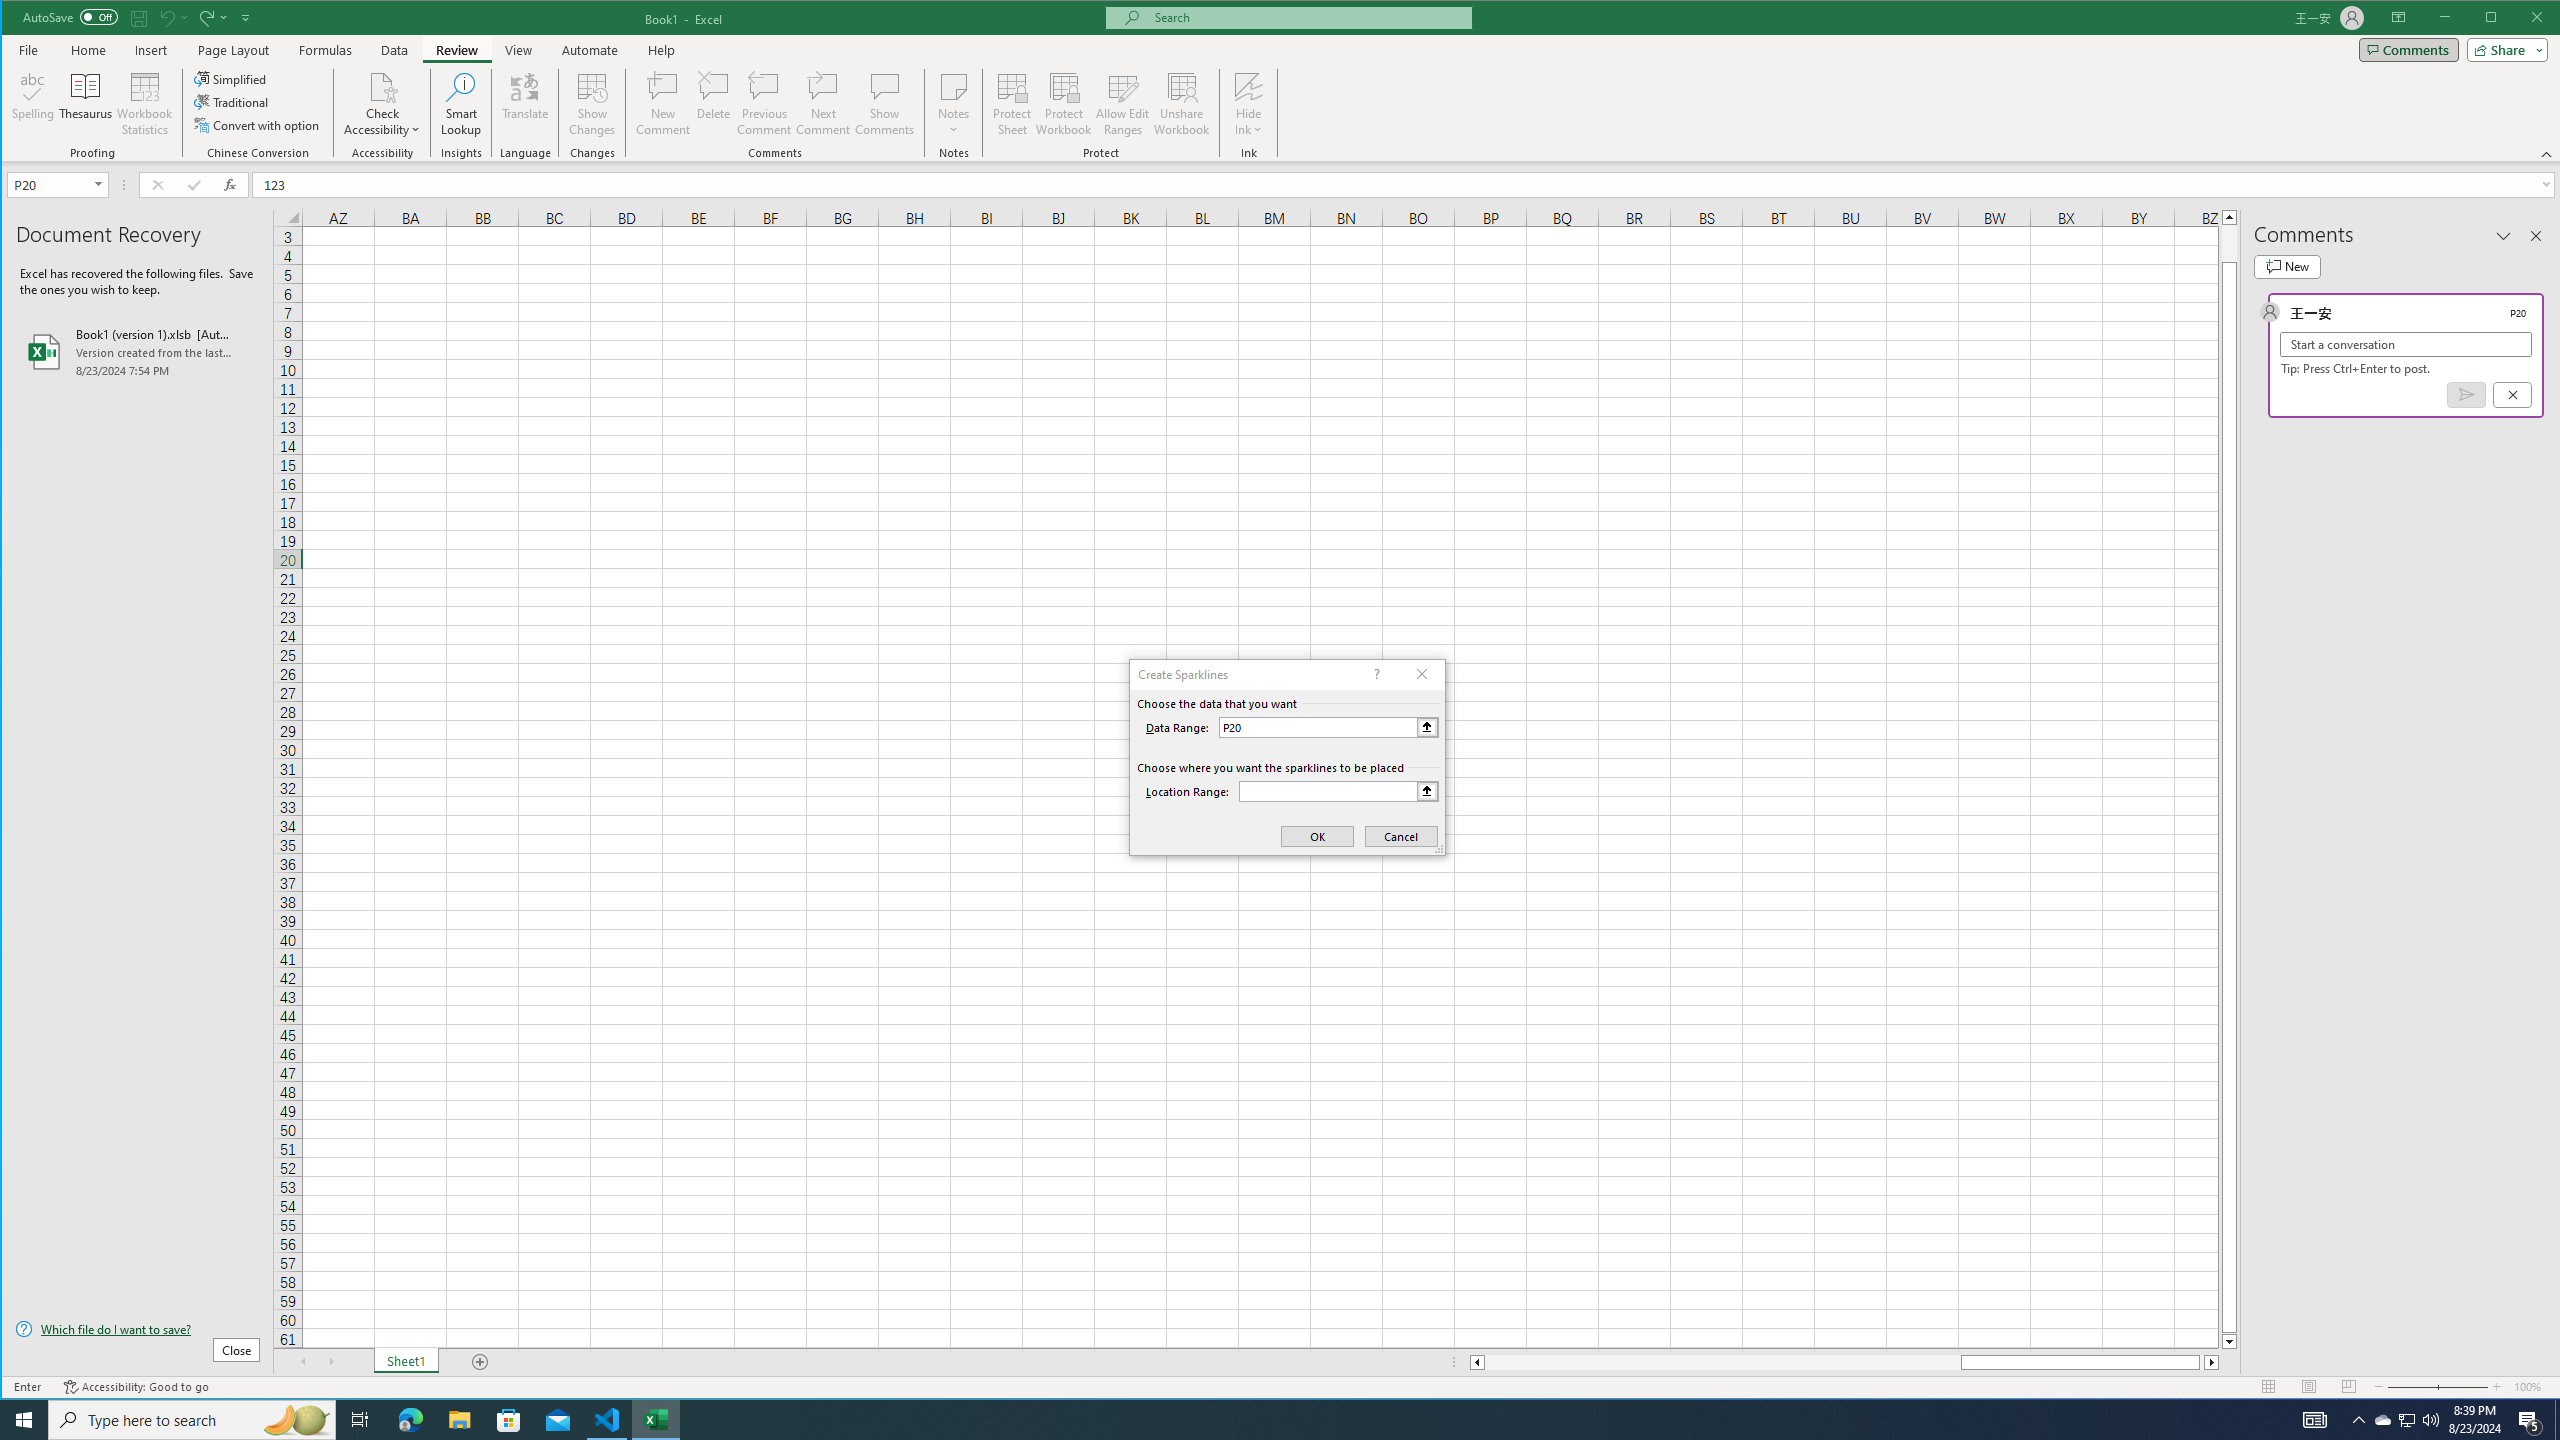  Describe the element at coordinates (258, 124) in the screenshot. I see `Convert with option` at that location.